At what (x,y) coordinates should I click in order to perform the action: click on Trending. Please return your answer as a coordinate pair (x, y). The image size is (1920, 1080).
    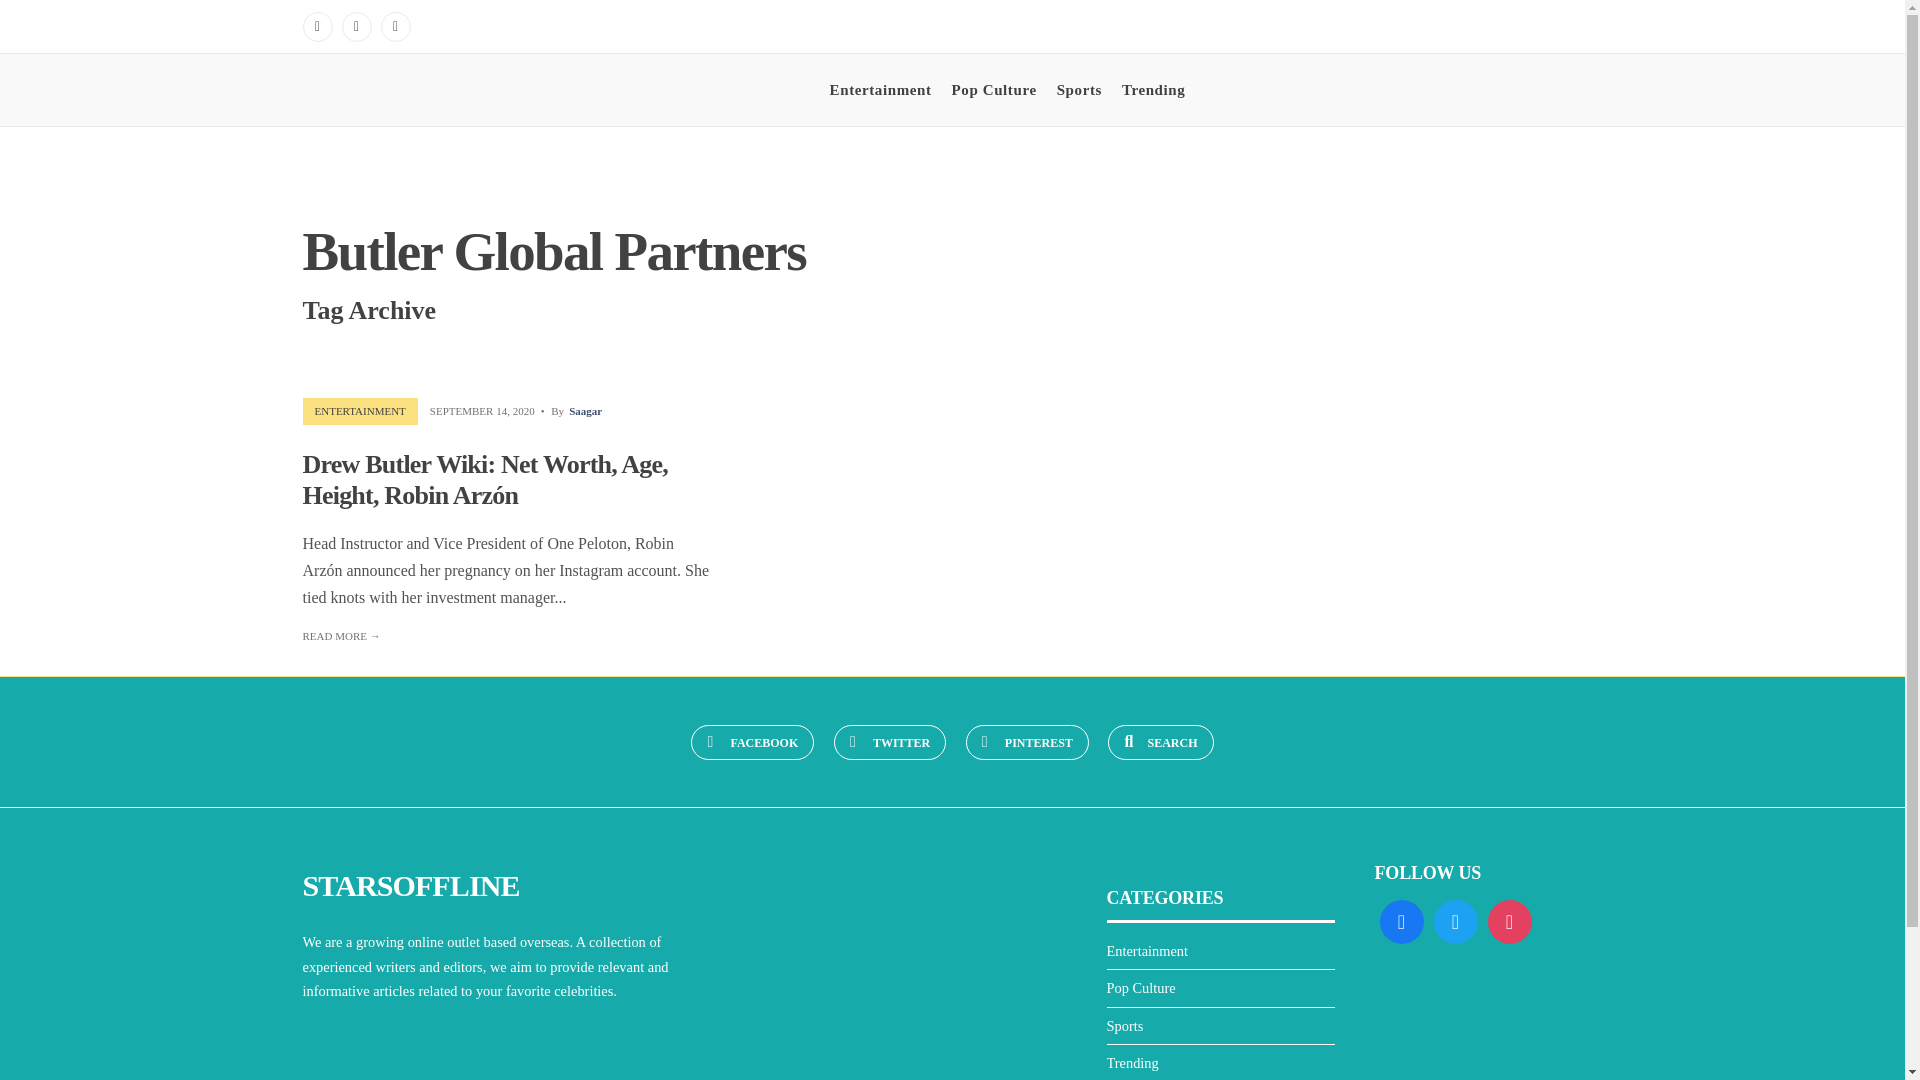
    Looking at the image, I should click on (1152, 90).